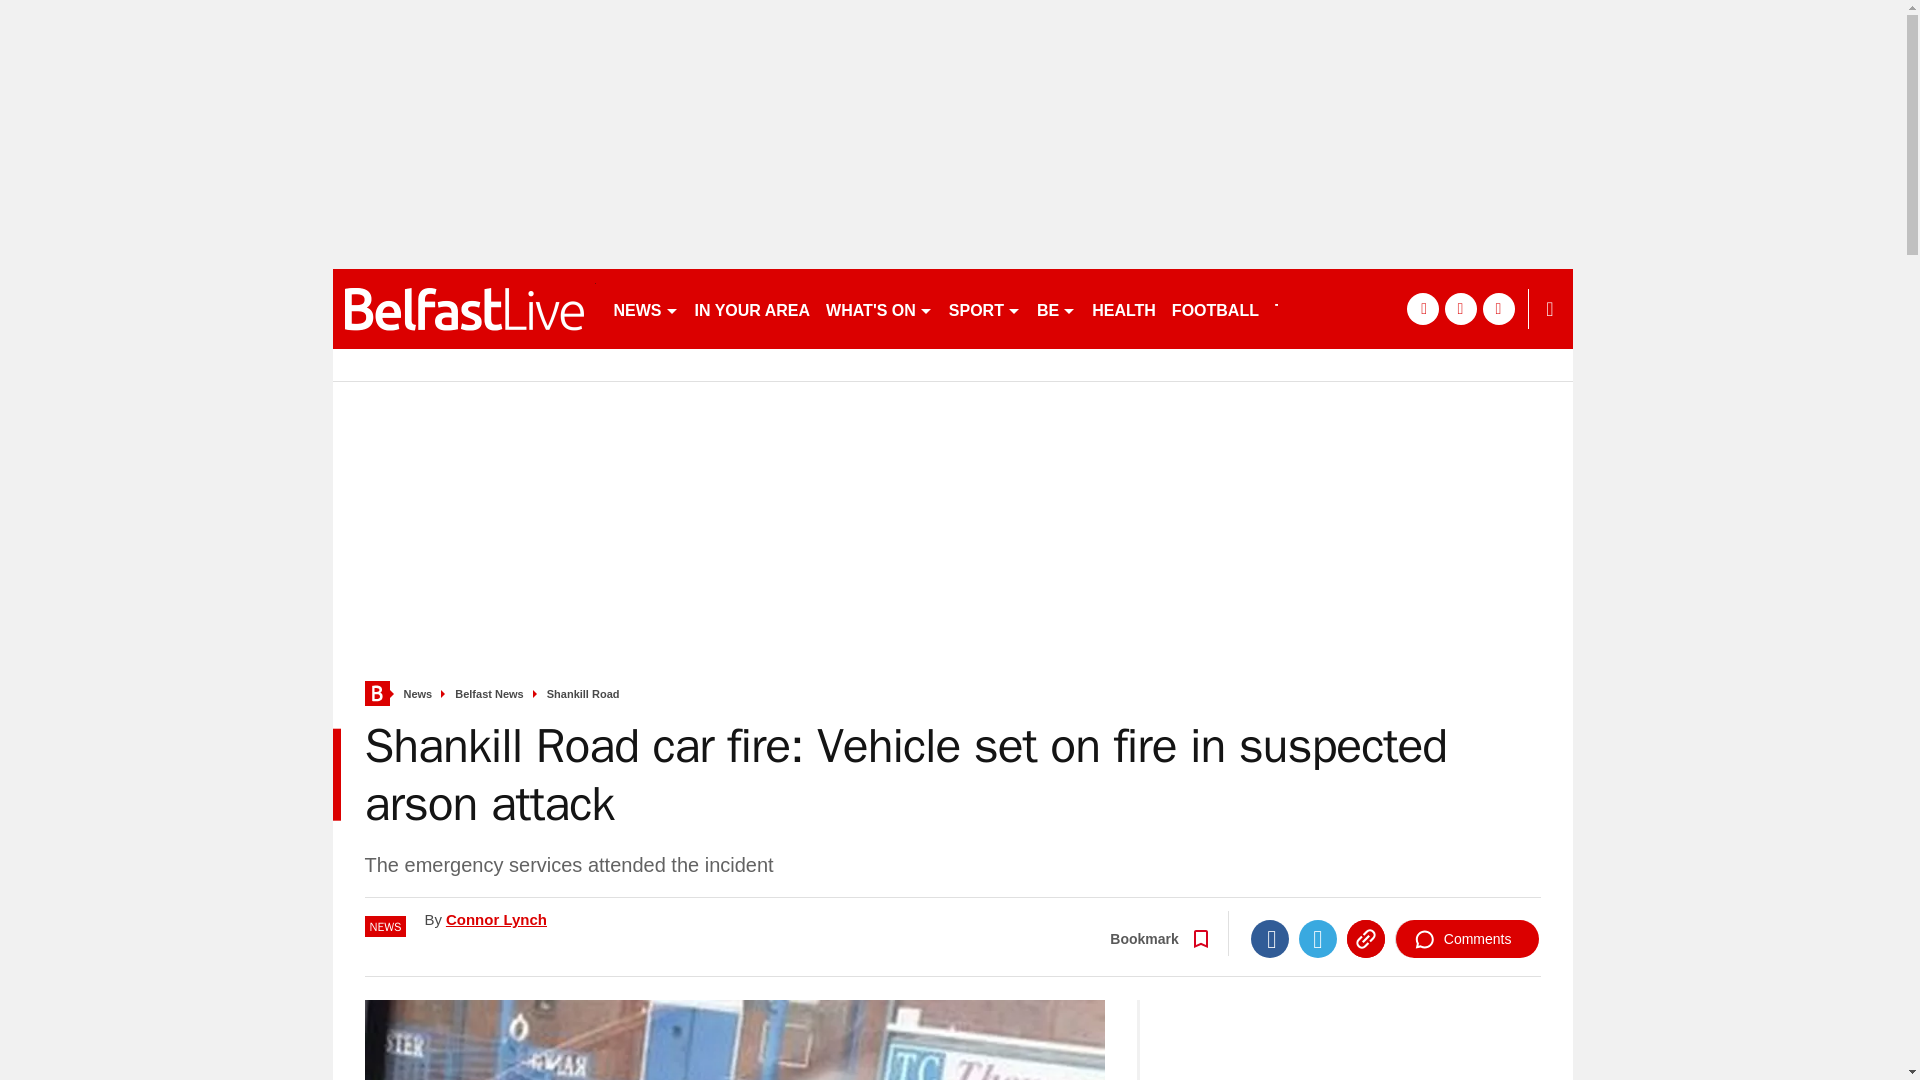 Image resolution: width=1920 pixels, height=1080 pixels. I want to click on Comments, so click(1467, 938).